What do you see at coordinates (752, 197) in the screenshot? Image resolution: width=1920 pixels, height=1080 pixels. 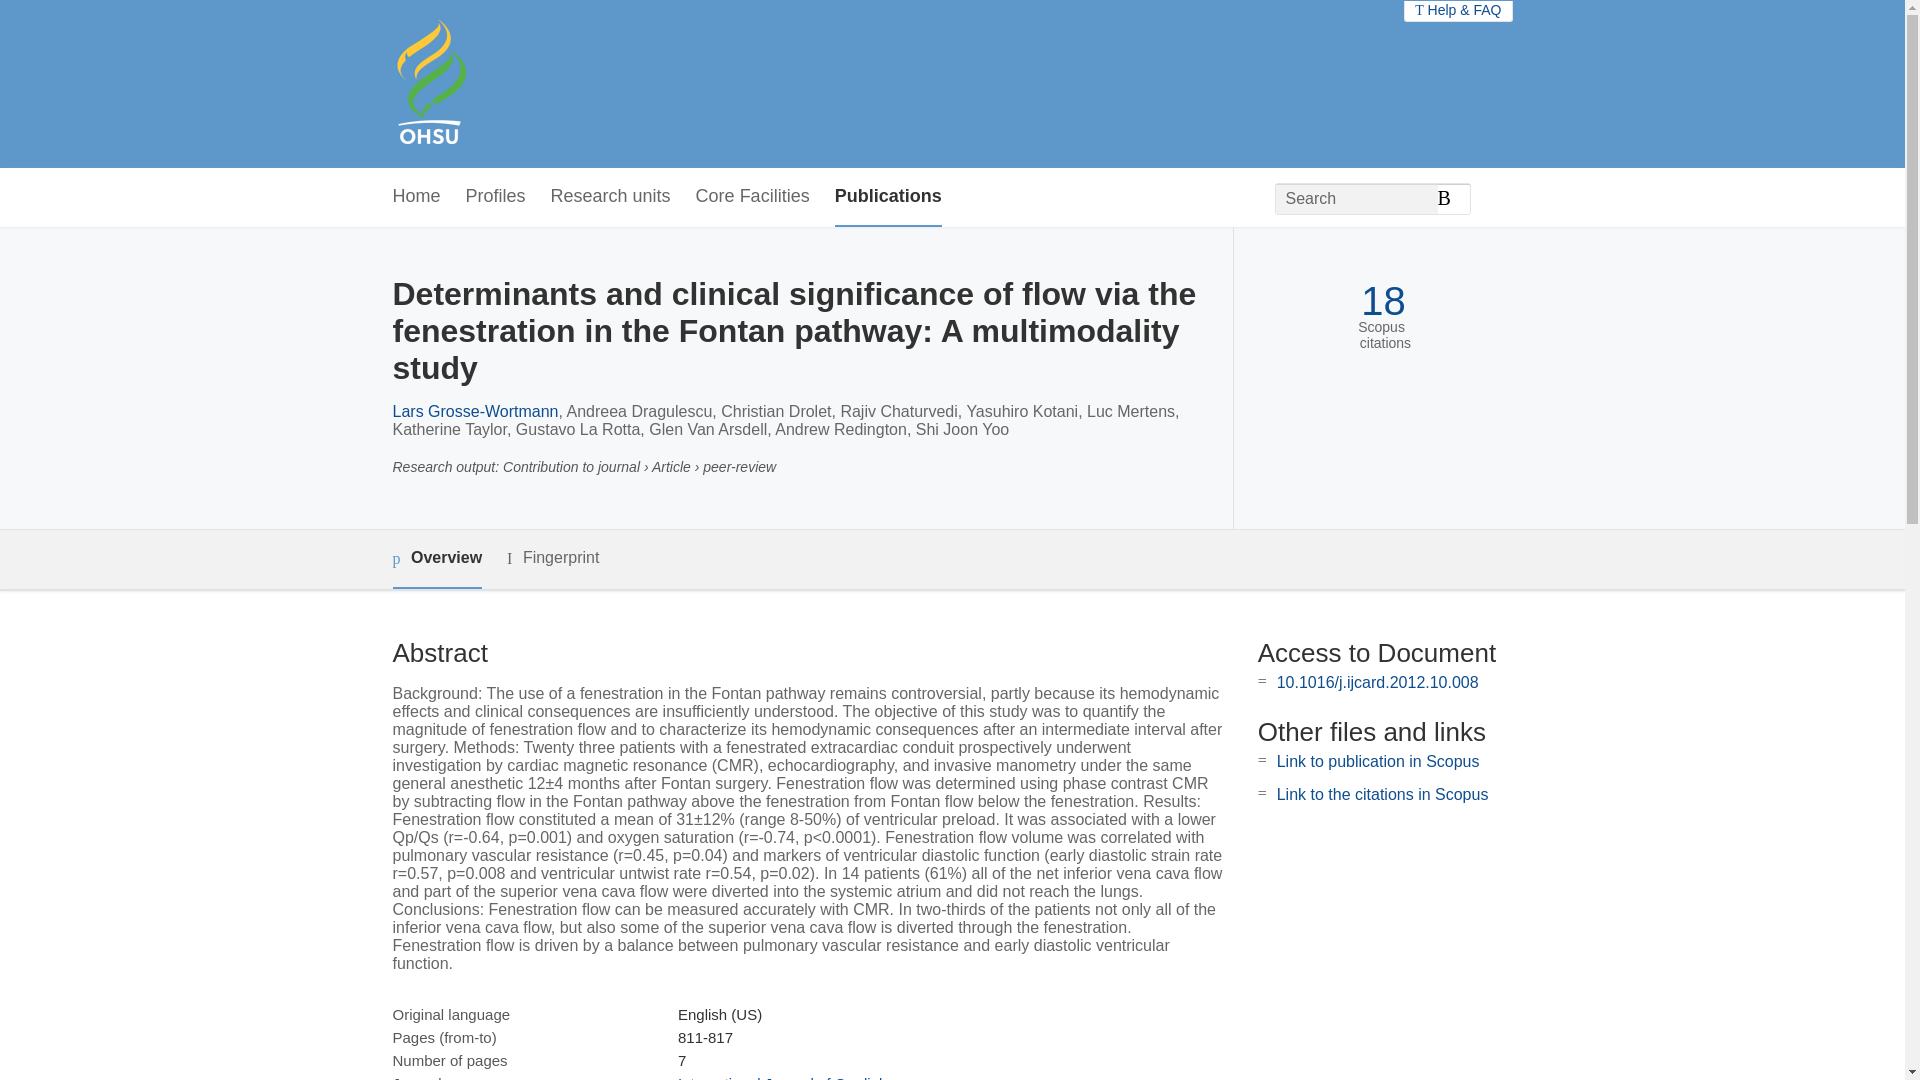 I see `Core Facilities` at bounding box center [752, 197].